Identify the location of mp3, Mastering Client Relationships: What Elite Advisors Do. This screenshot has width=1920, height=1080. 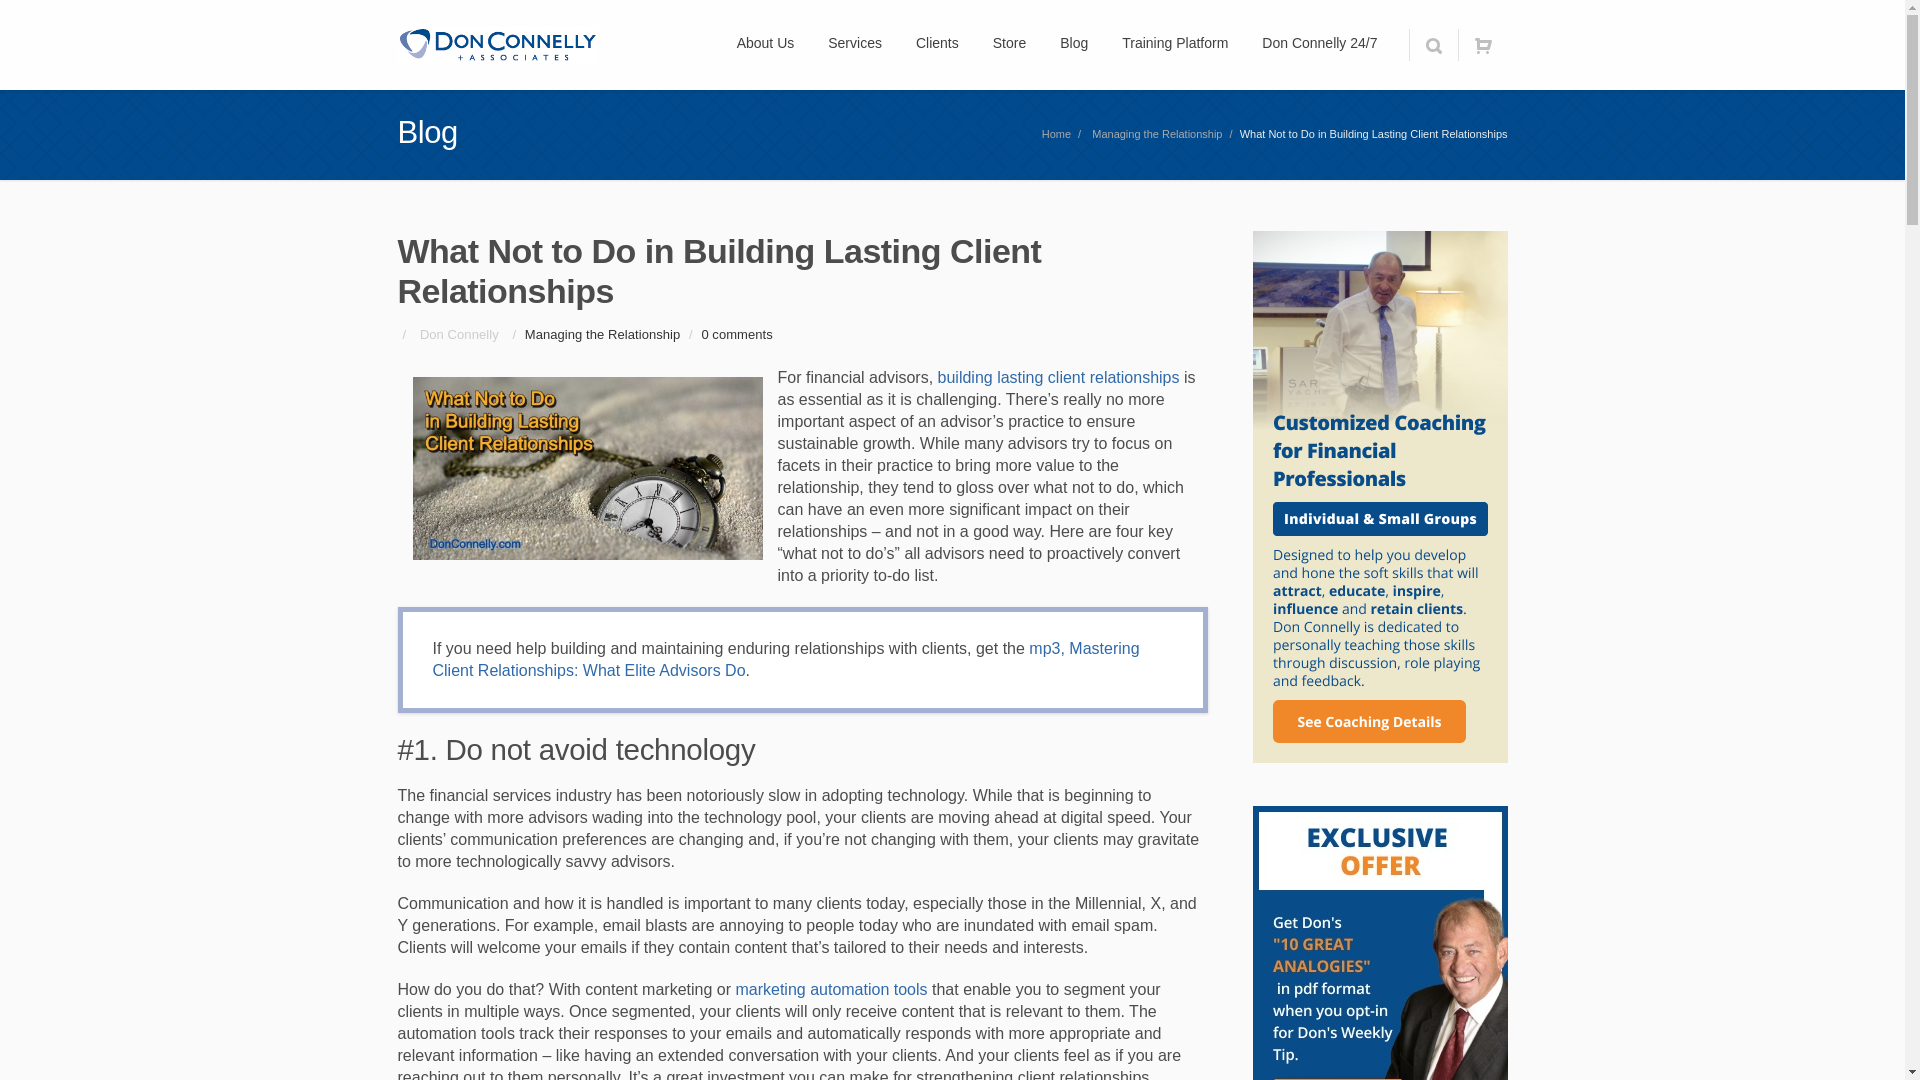
(785, 660).